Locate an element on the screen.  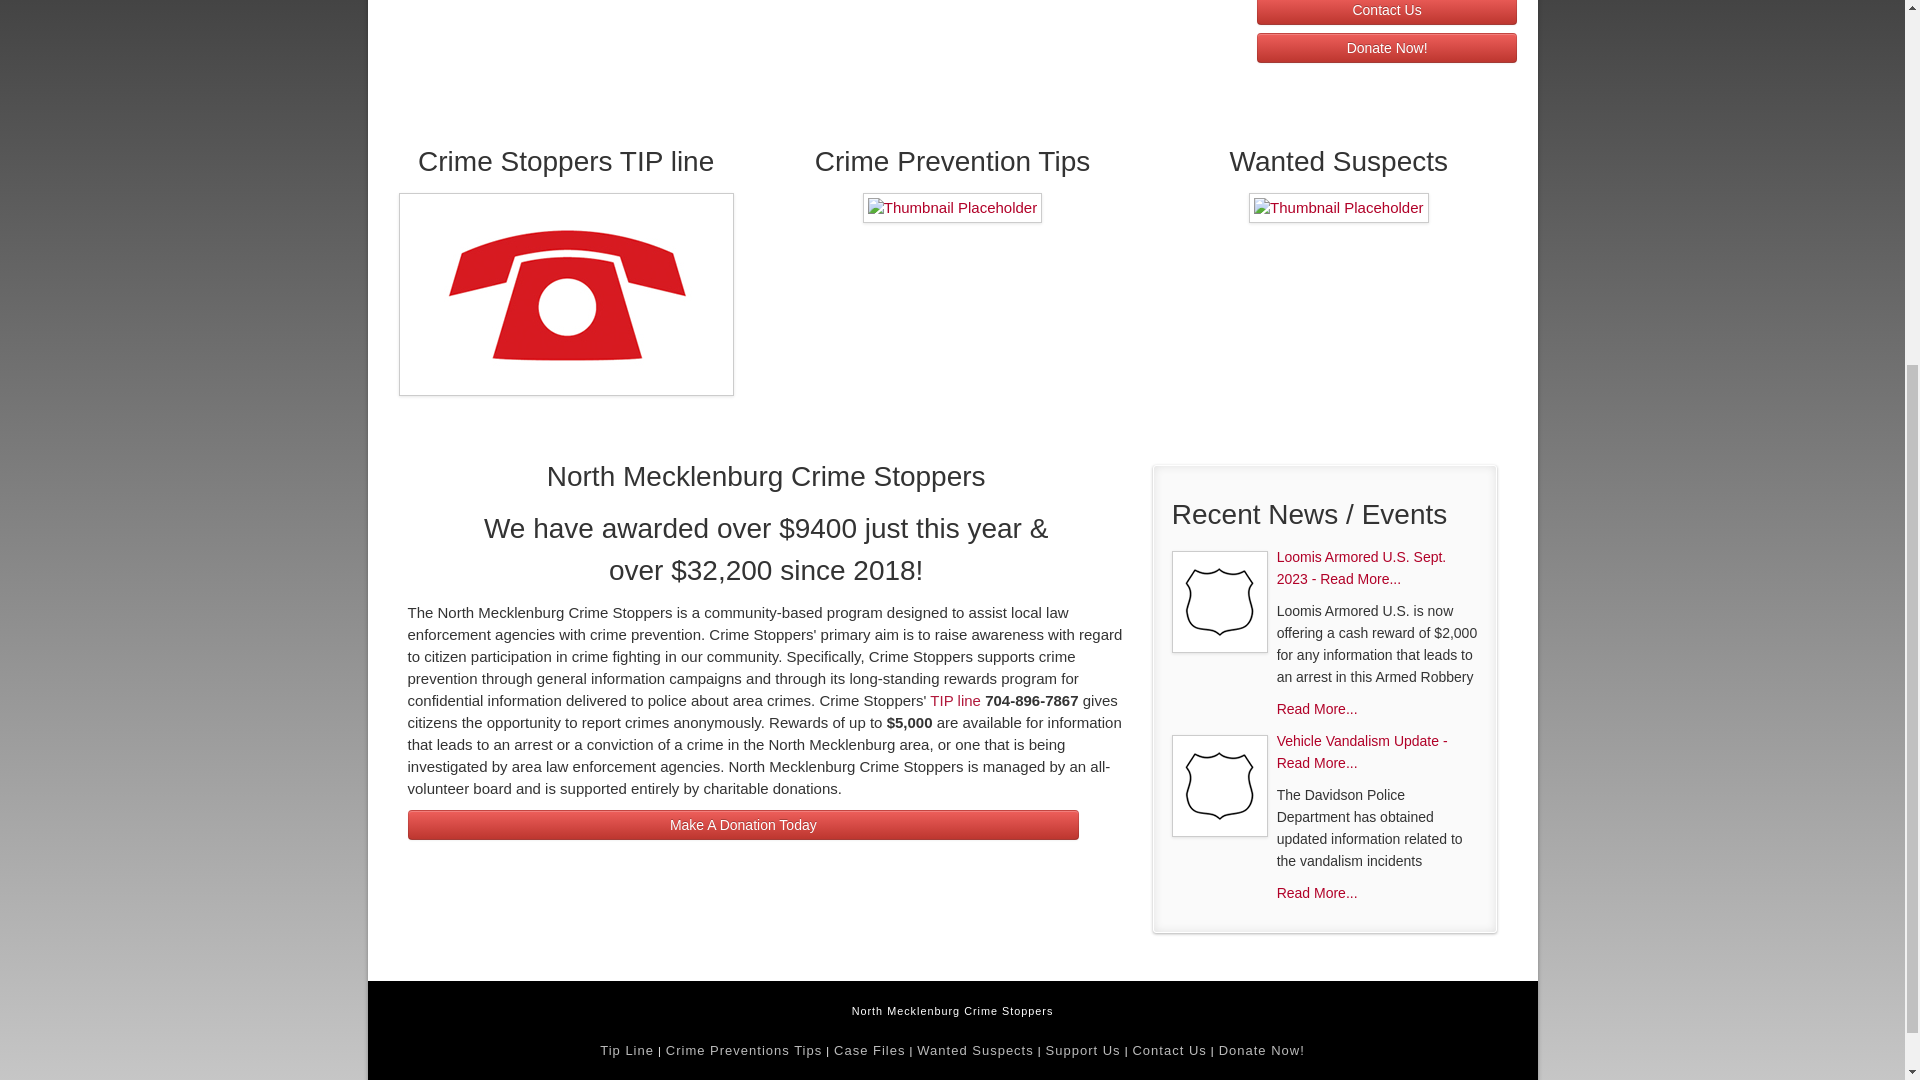
Support Us is located at coordinates (1084, 1050).